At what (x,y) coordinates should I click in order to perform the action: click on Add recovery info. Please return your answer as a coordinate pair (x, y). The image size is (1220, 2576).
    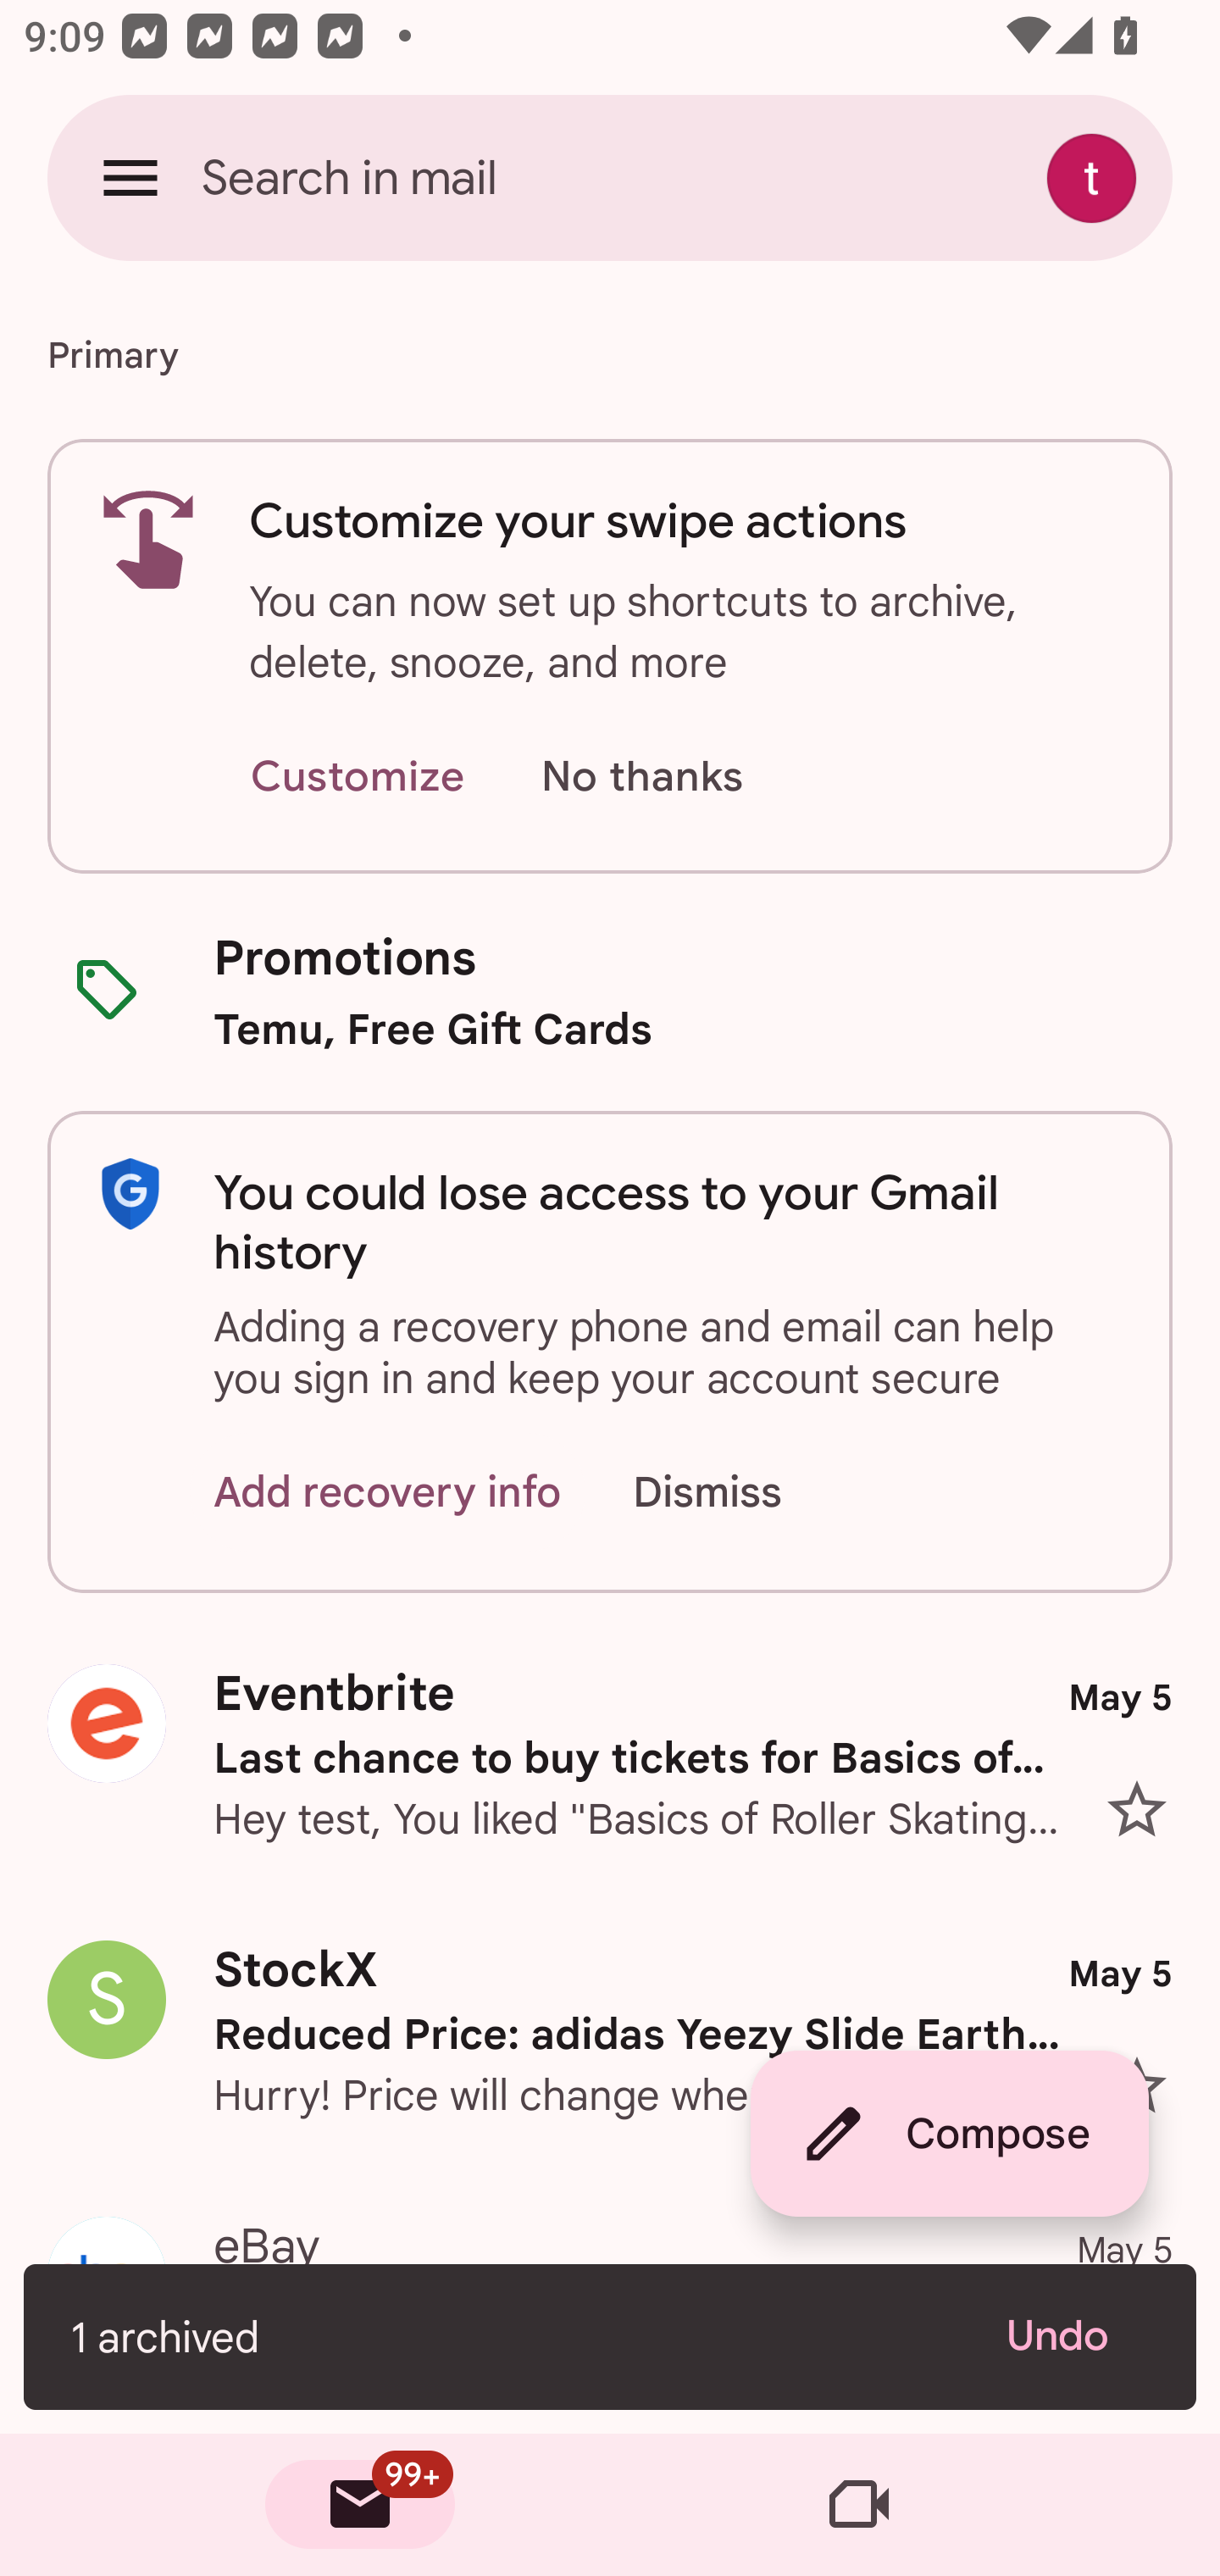
    Looking at the image, I should click on (388, 1493).